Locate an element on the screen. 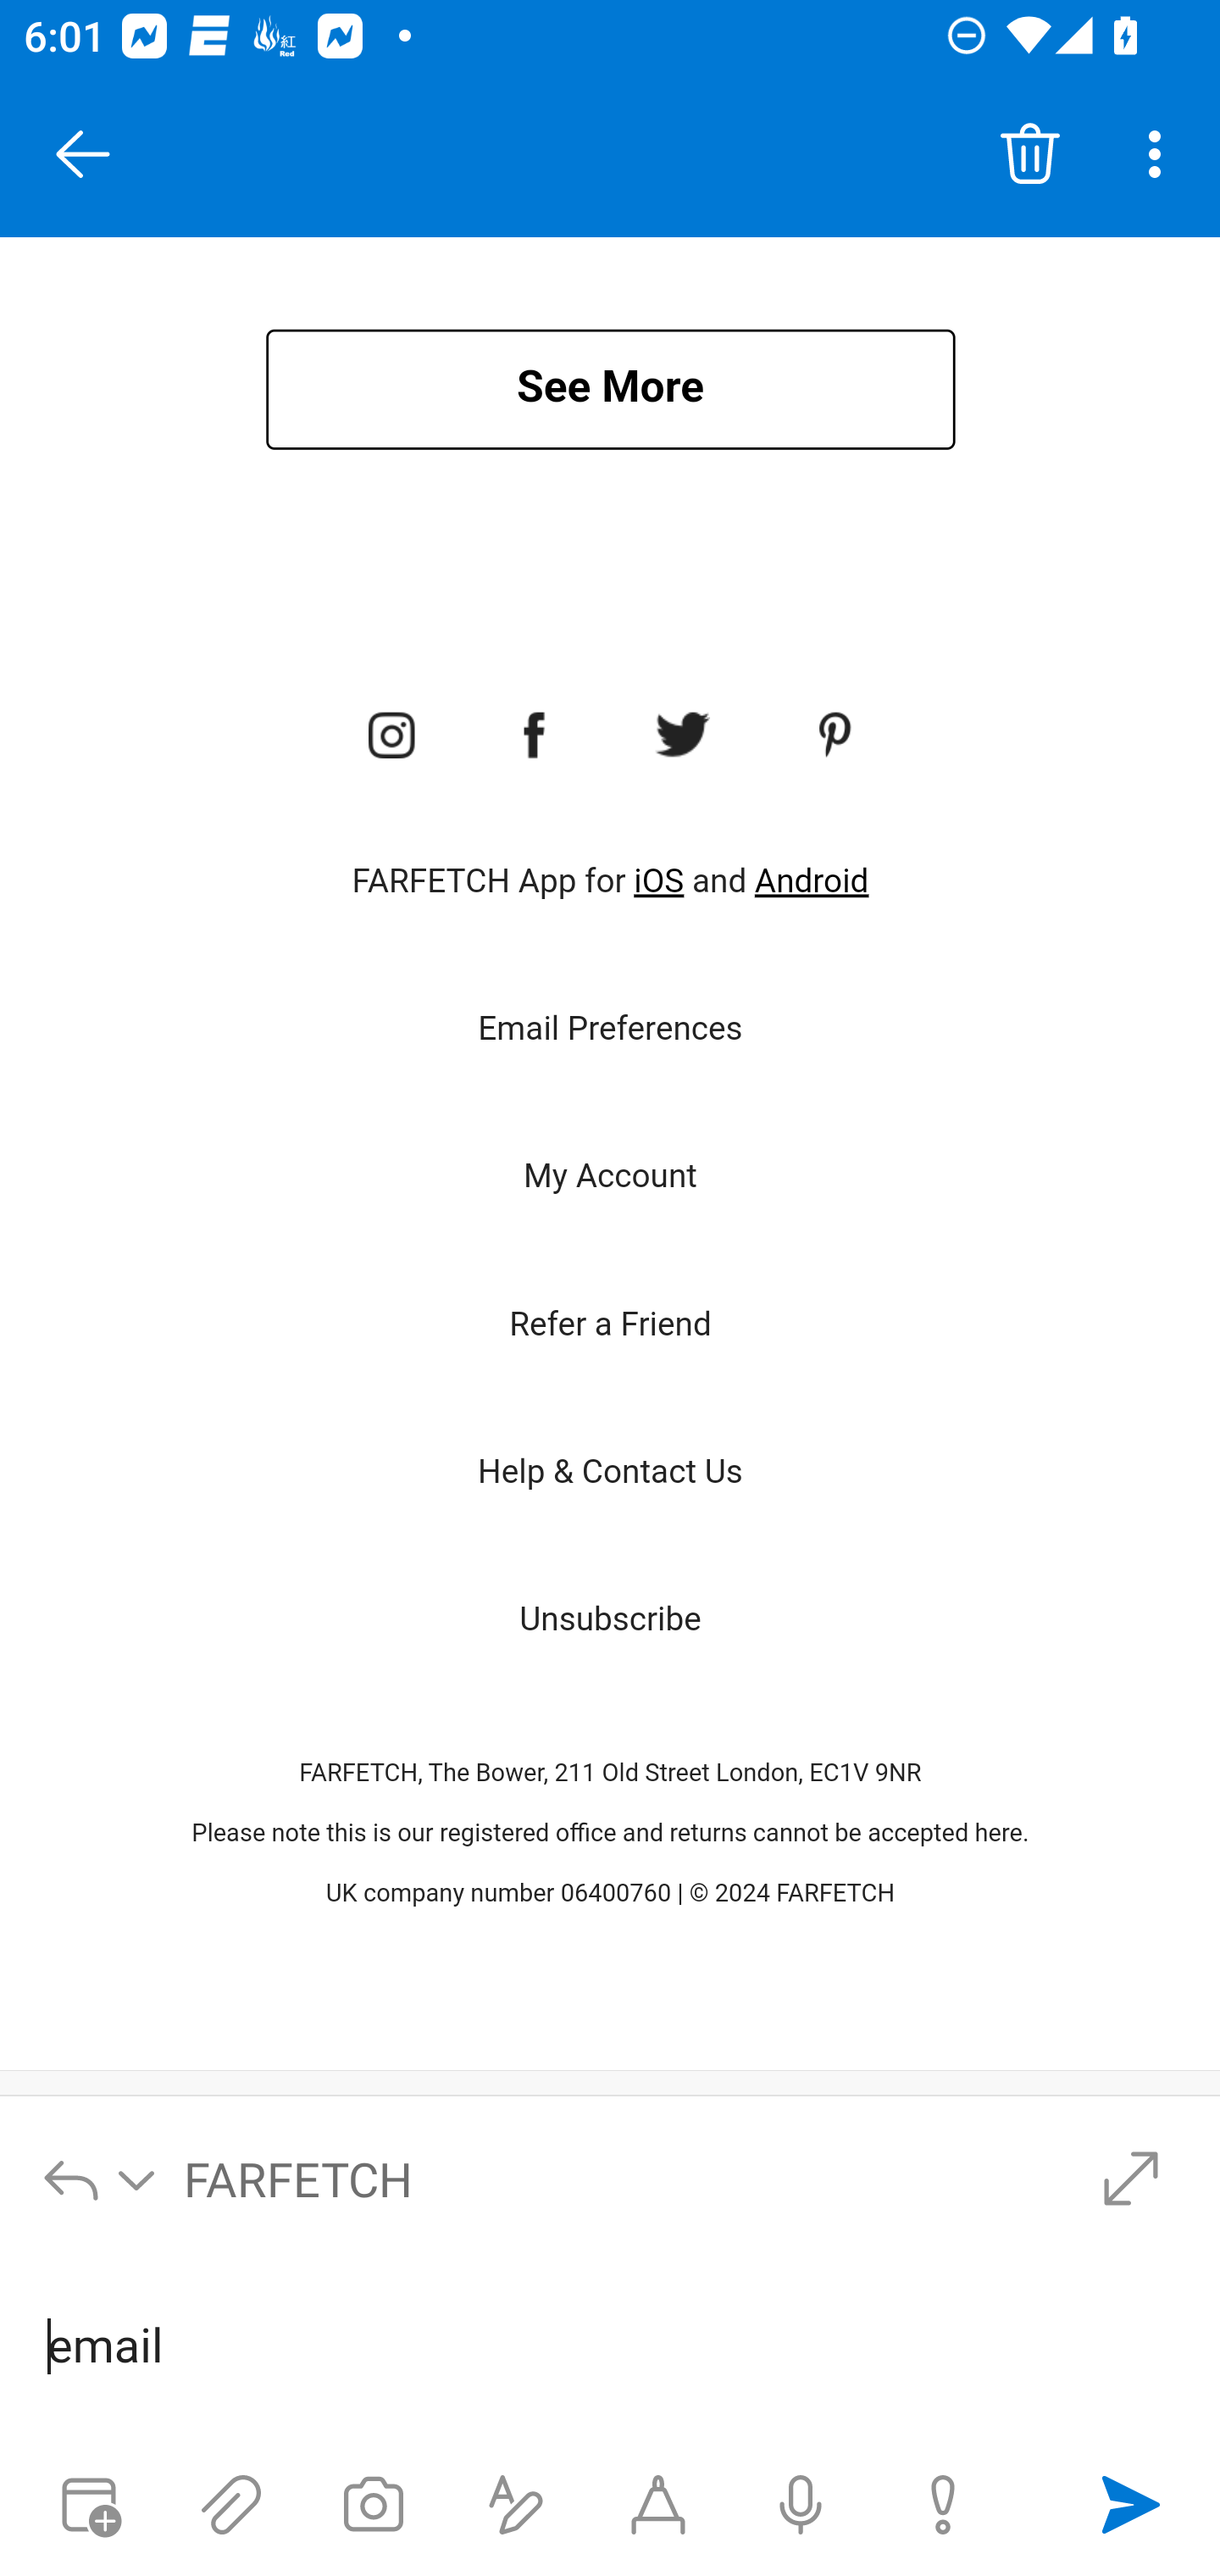 This screenshot has height=2576, width=1220. Attach files is located at coordinates (230, 2505).